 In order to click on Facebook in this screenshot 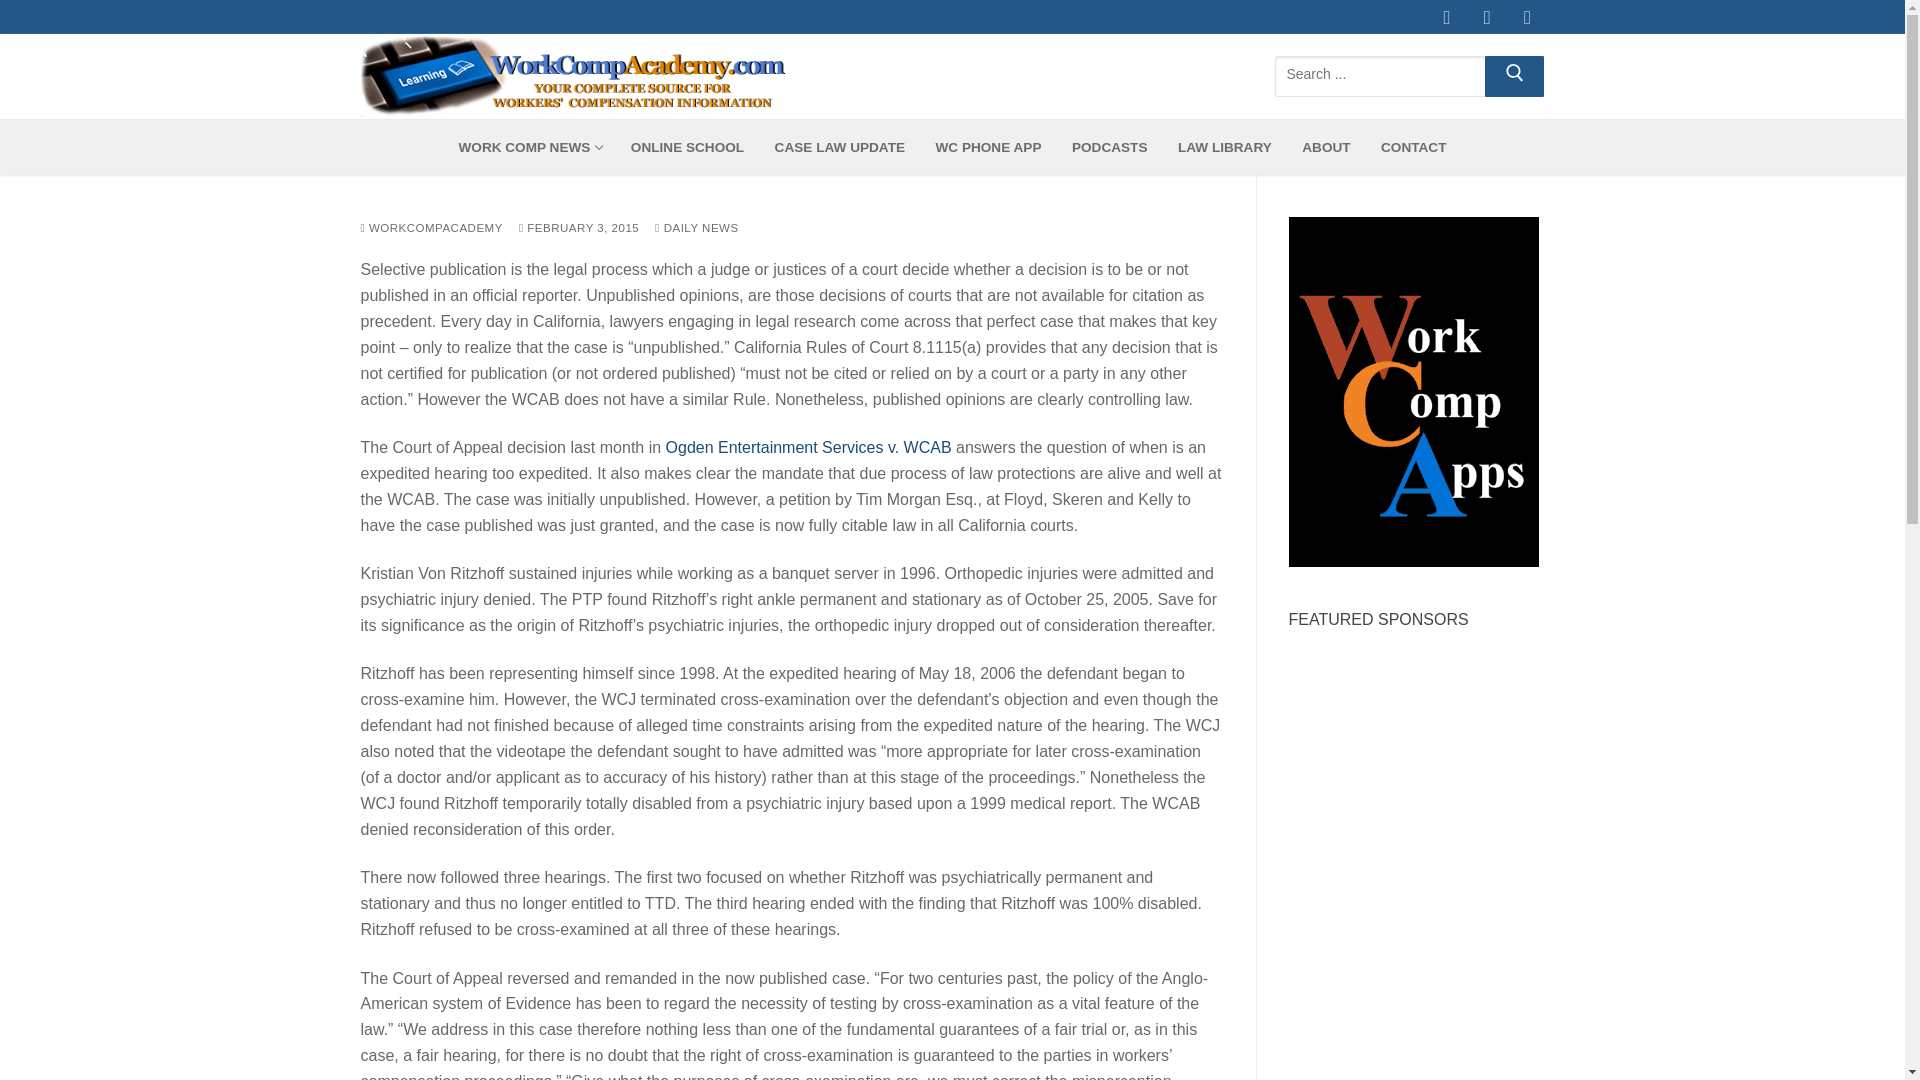, I will do `click(1448, 17)`.